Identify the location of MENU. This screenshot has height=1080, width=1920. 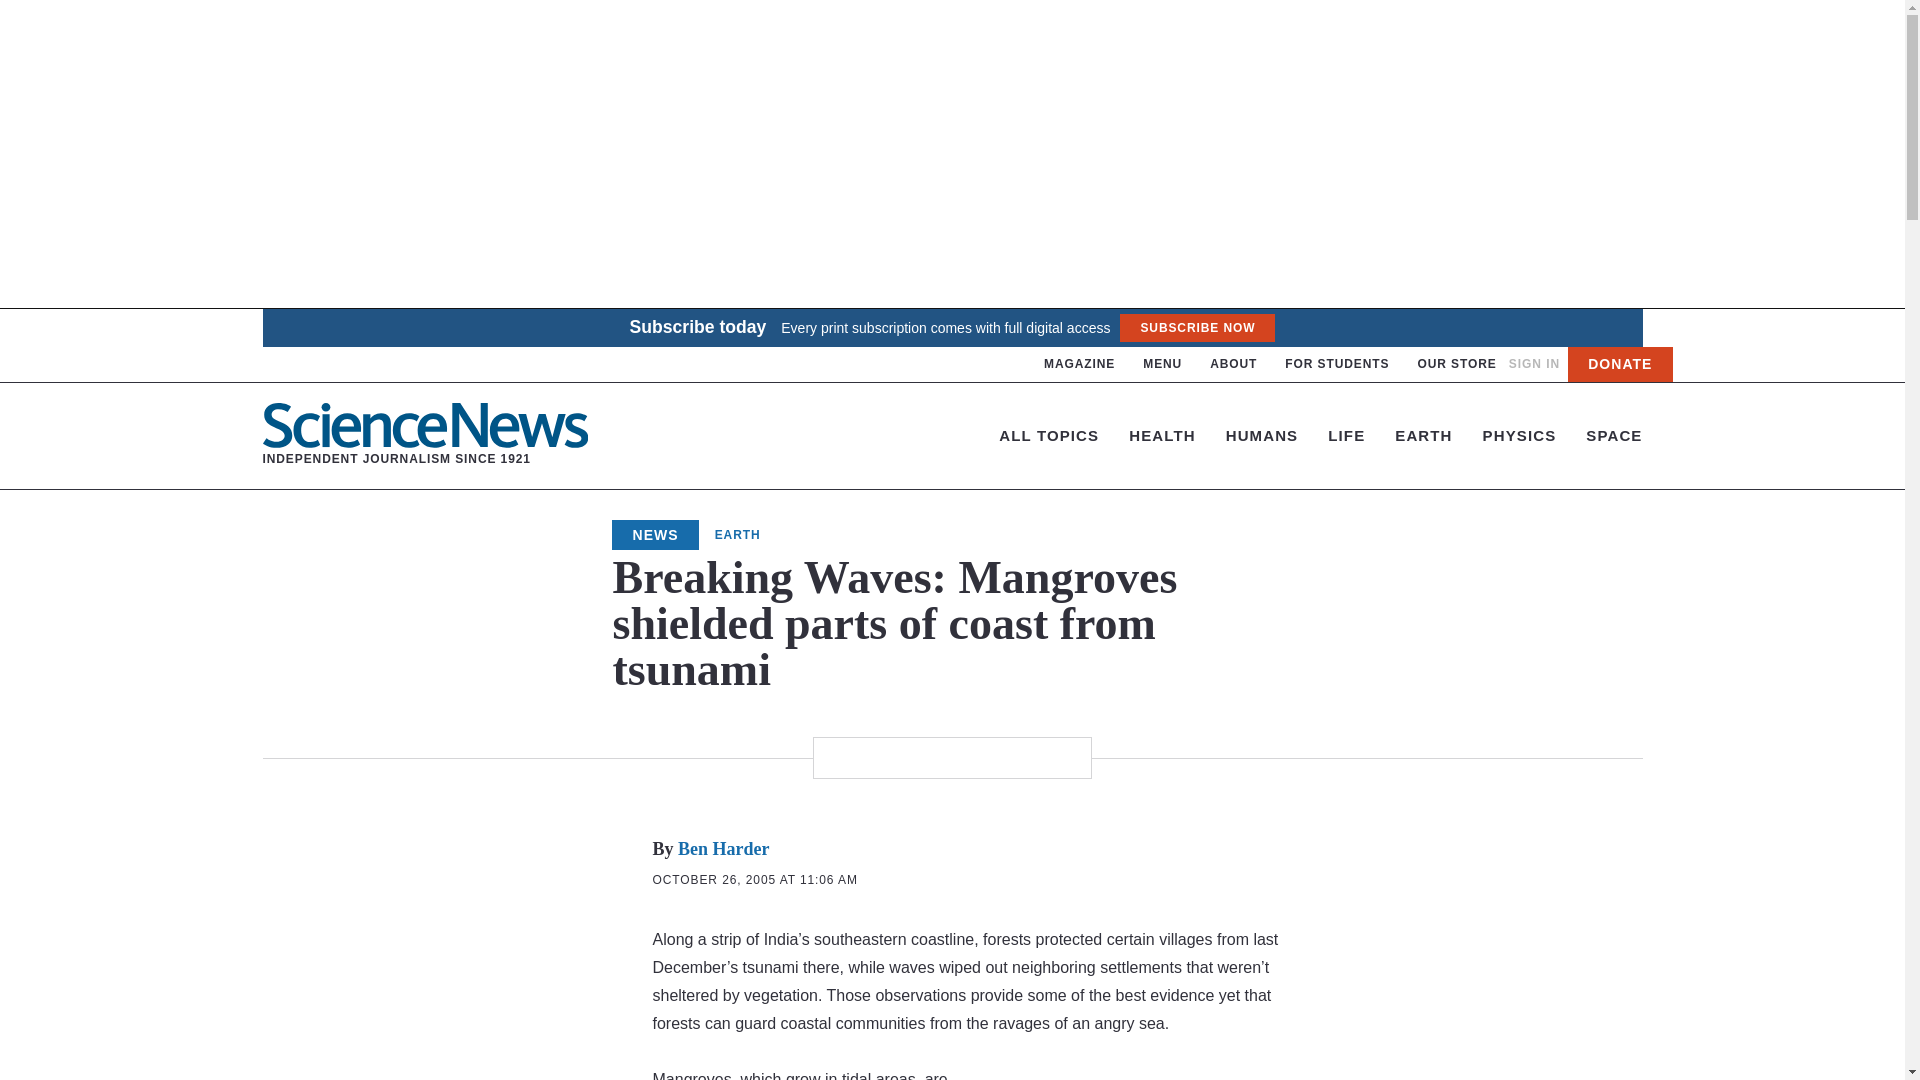
(424, 435).